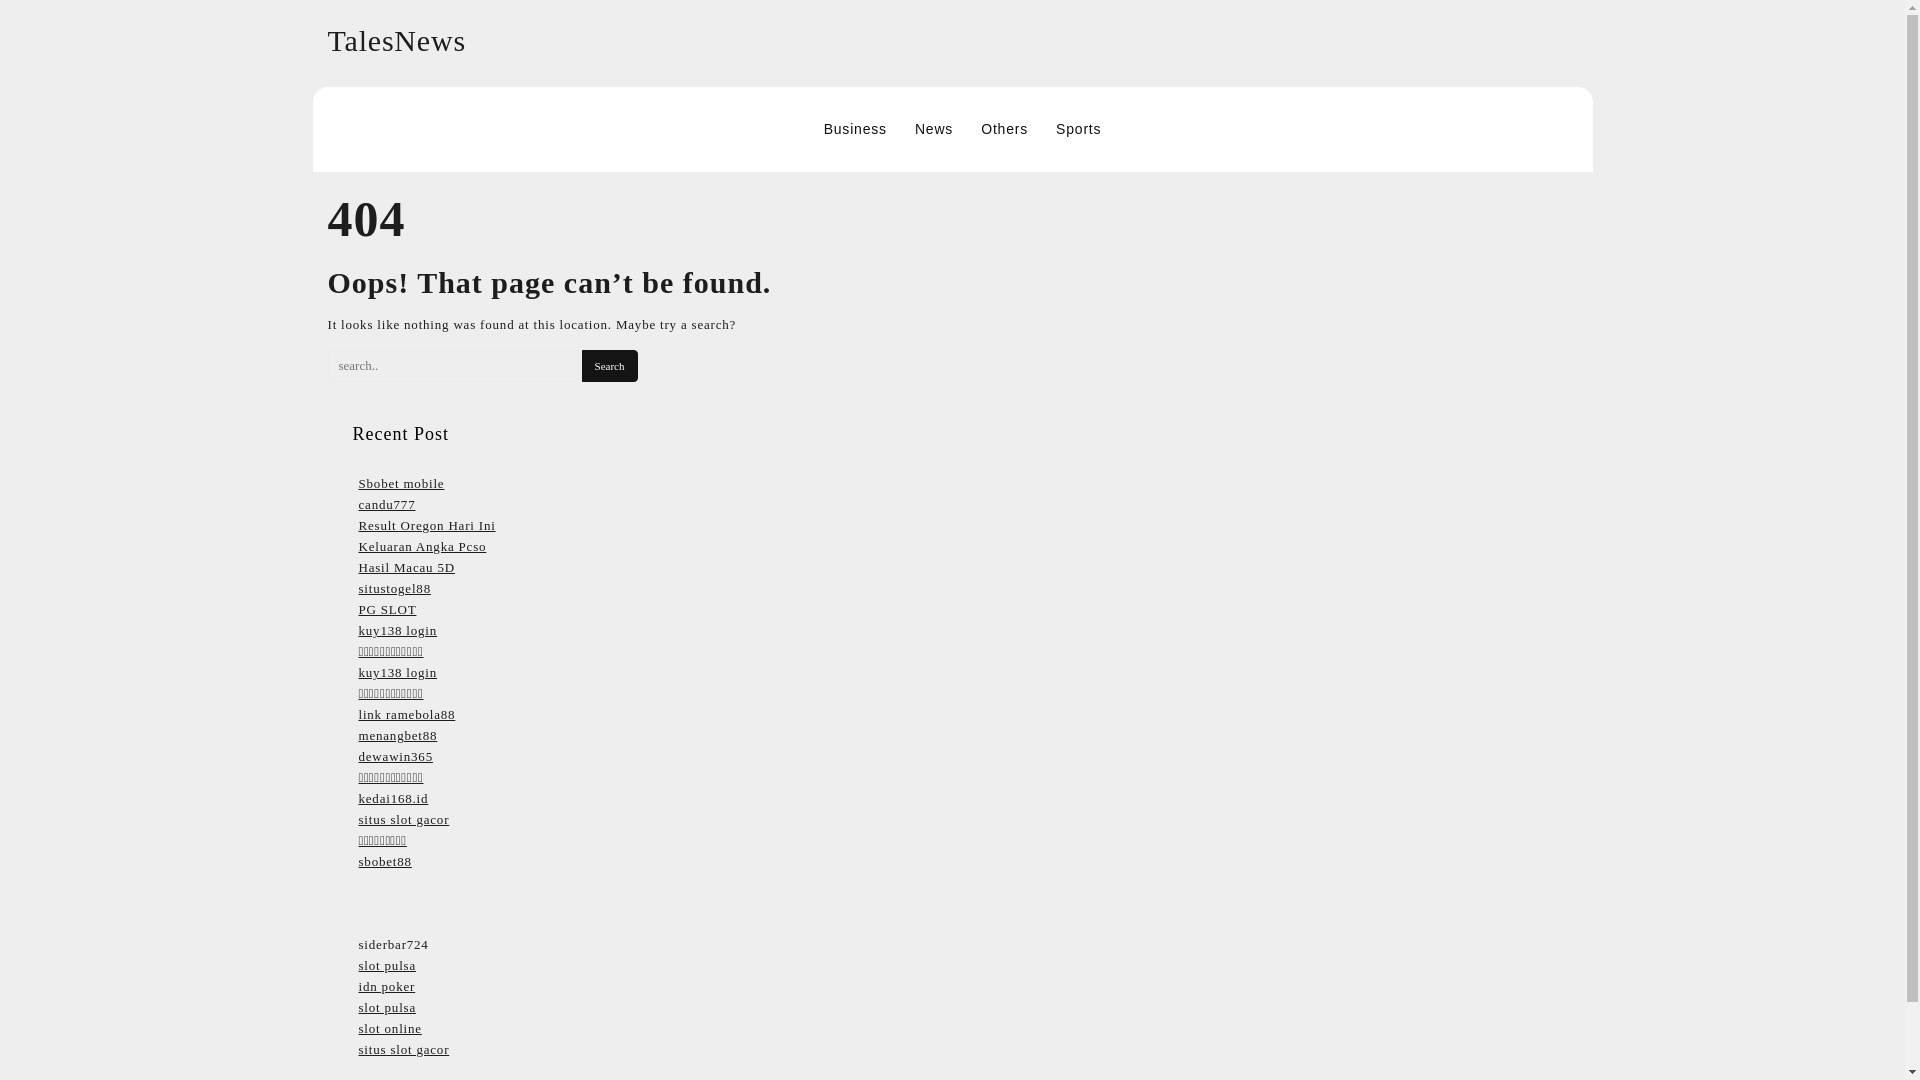 The width and height of the screenshot is (1920, 1080). What do you see at coordinates (934, 129) in the screenshot?
I see `News` at bounding box center [934, 129].